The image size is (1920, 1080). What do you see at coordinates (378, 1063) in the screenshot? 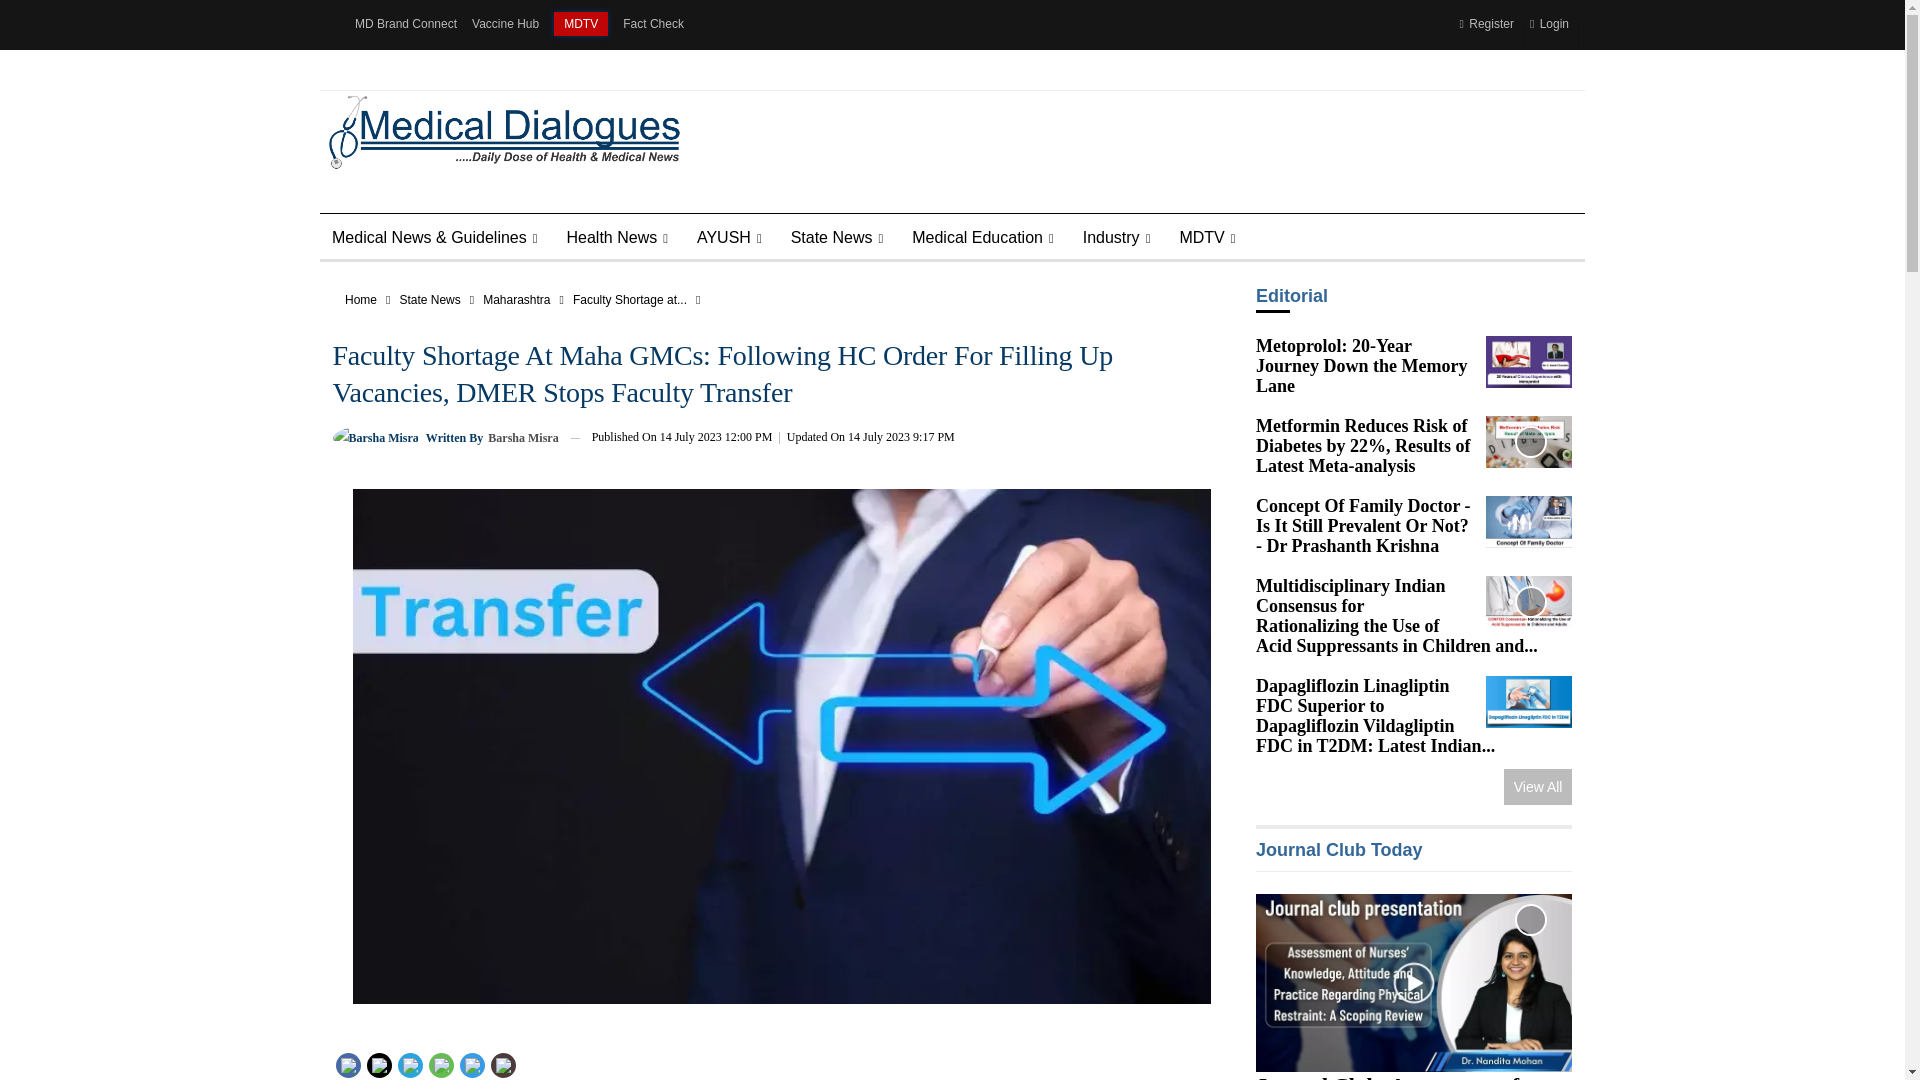
I see `Twitter` at bounding box center [378, 1063].